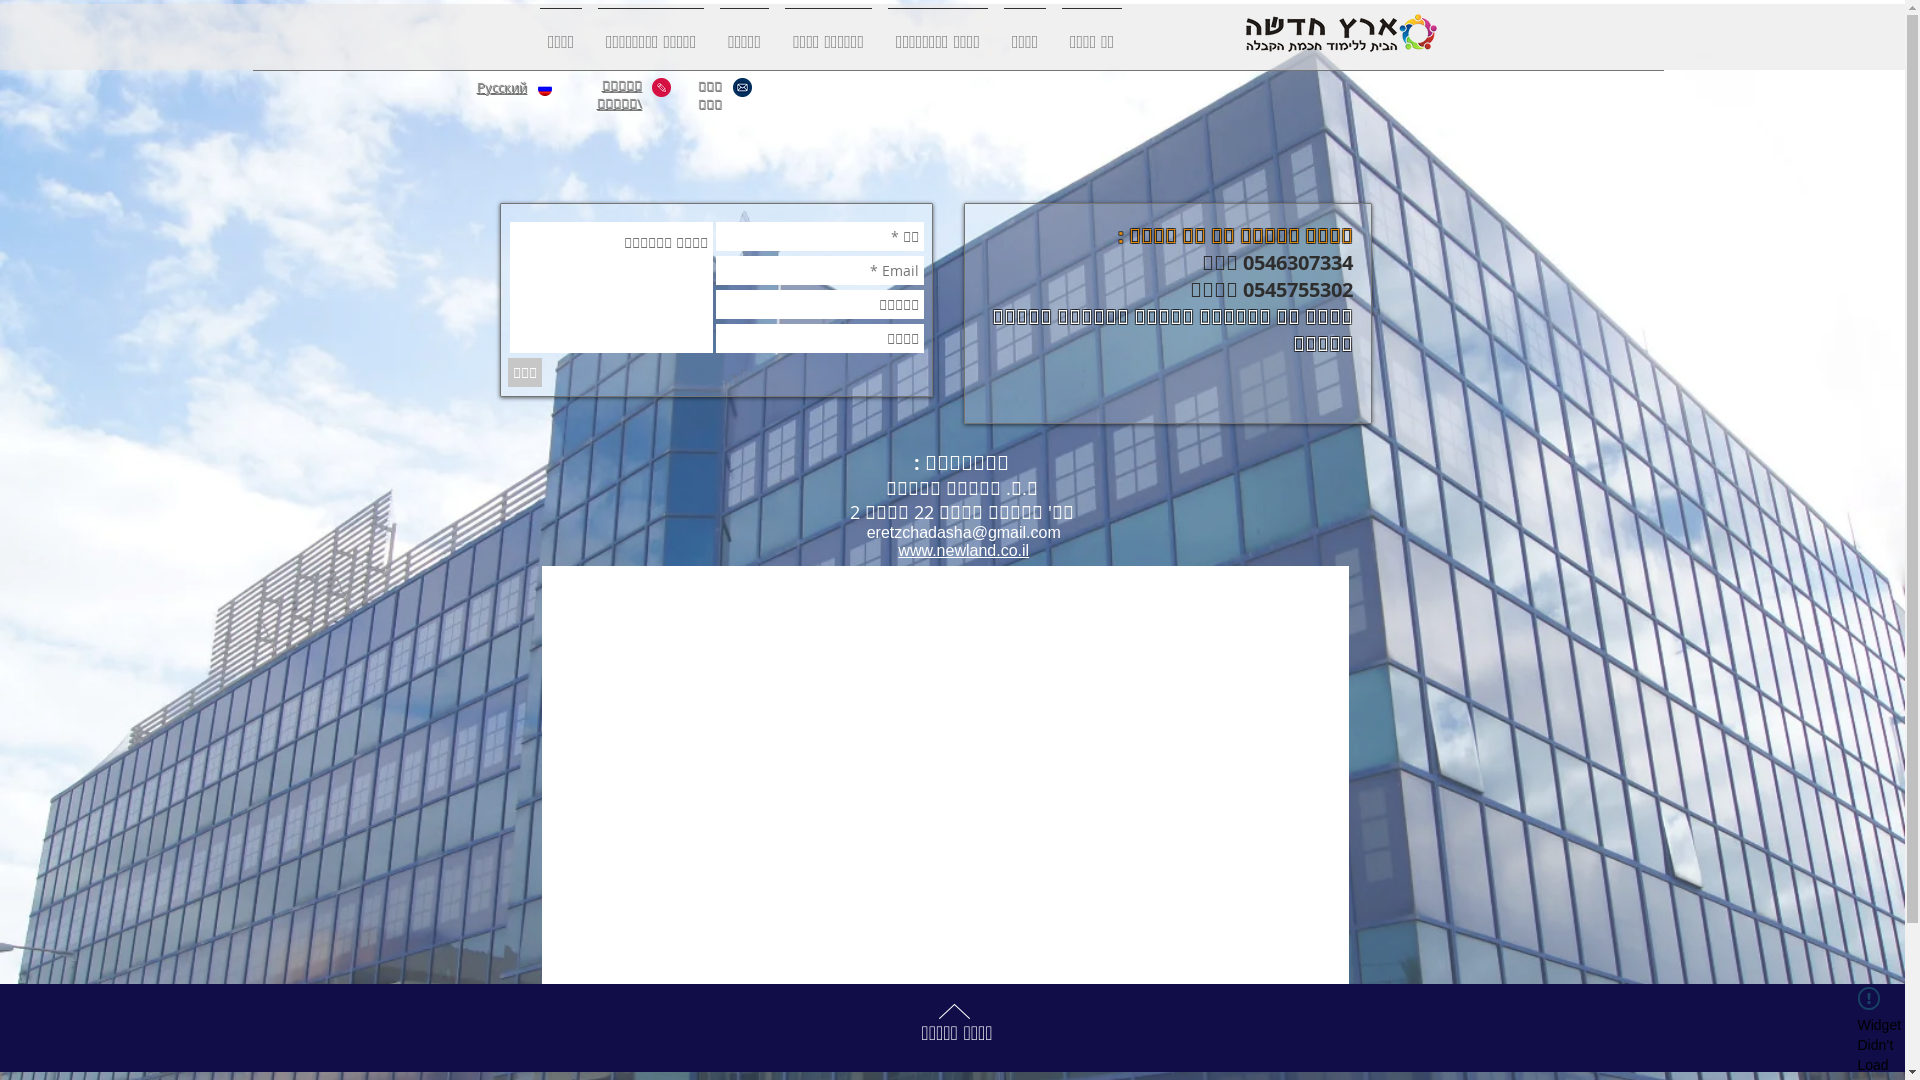 Image resolution: width=1920 pixels, height=1080 pixels. Describe the element at coordinates (944, 775) in the screenshot. I see `Google Maps` at that location.